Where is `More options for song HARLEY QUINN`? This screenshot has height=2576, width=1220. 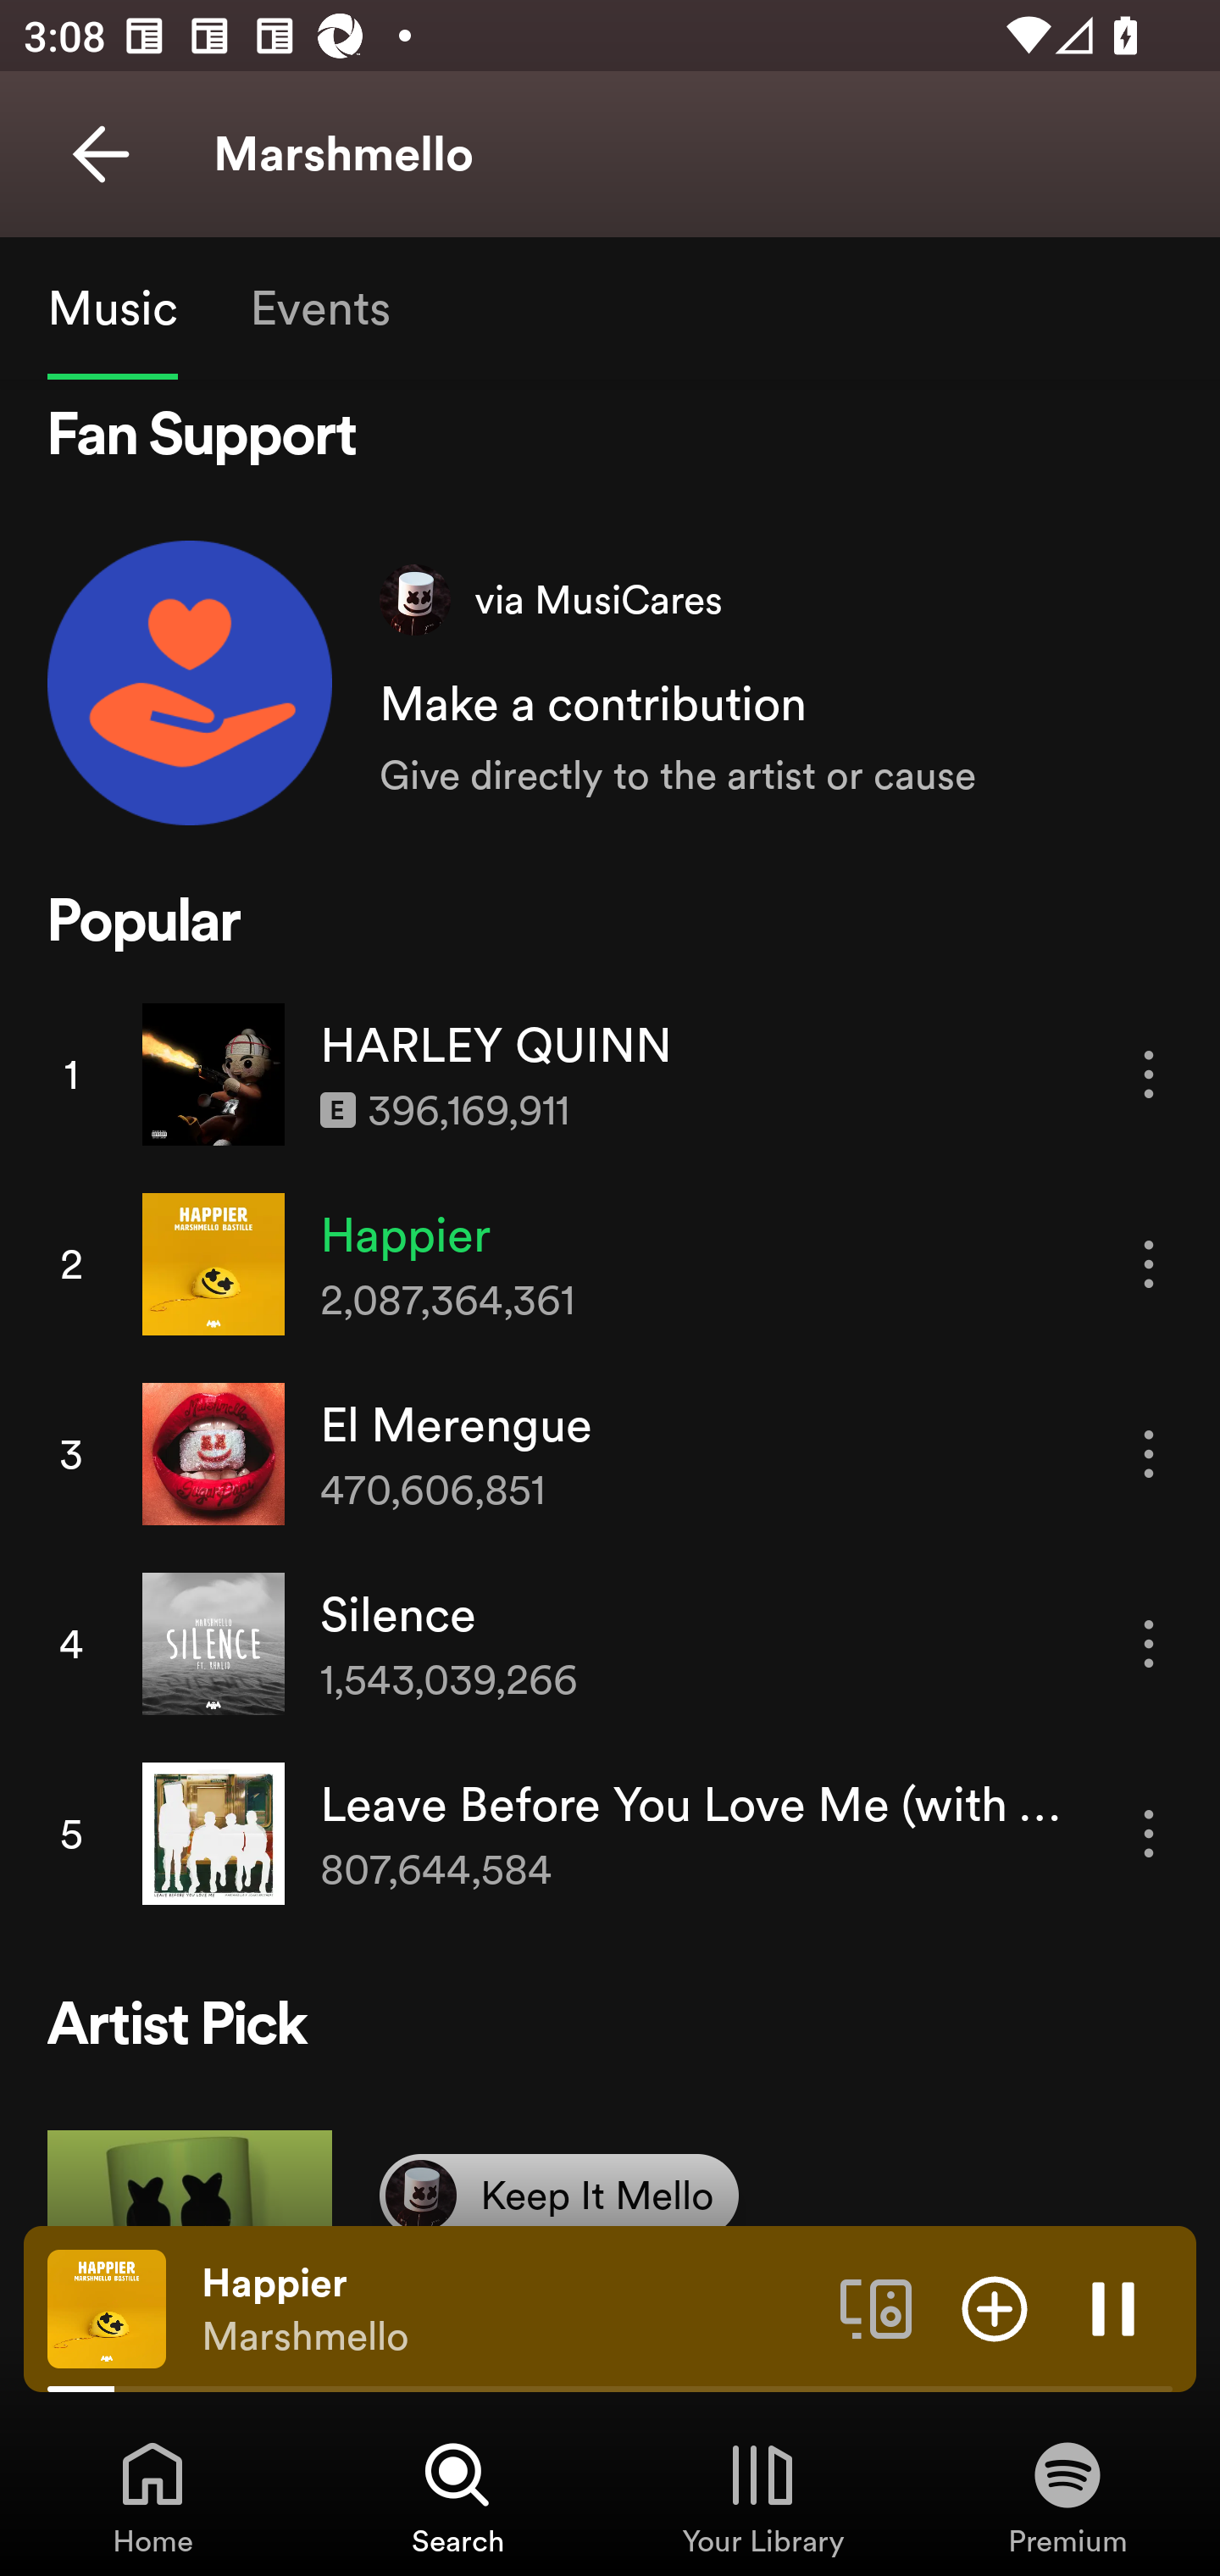 More options for song HARLEY QUINN is located at coordinates (1149, 1074).